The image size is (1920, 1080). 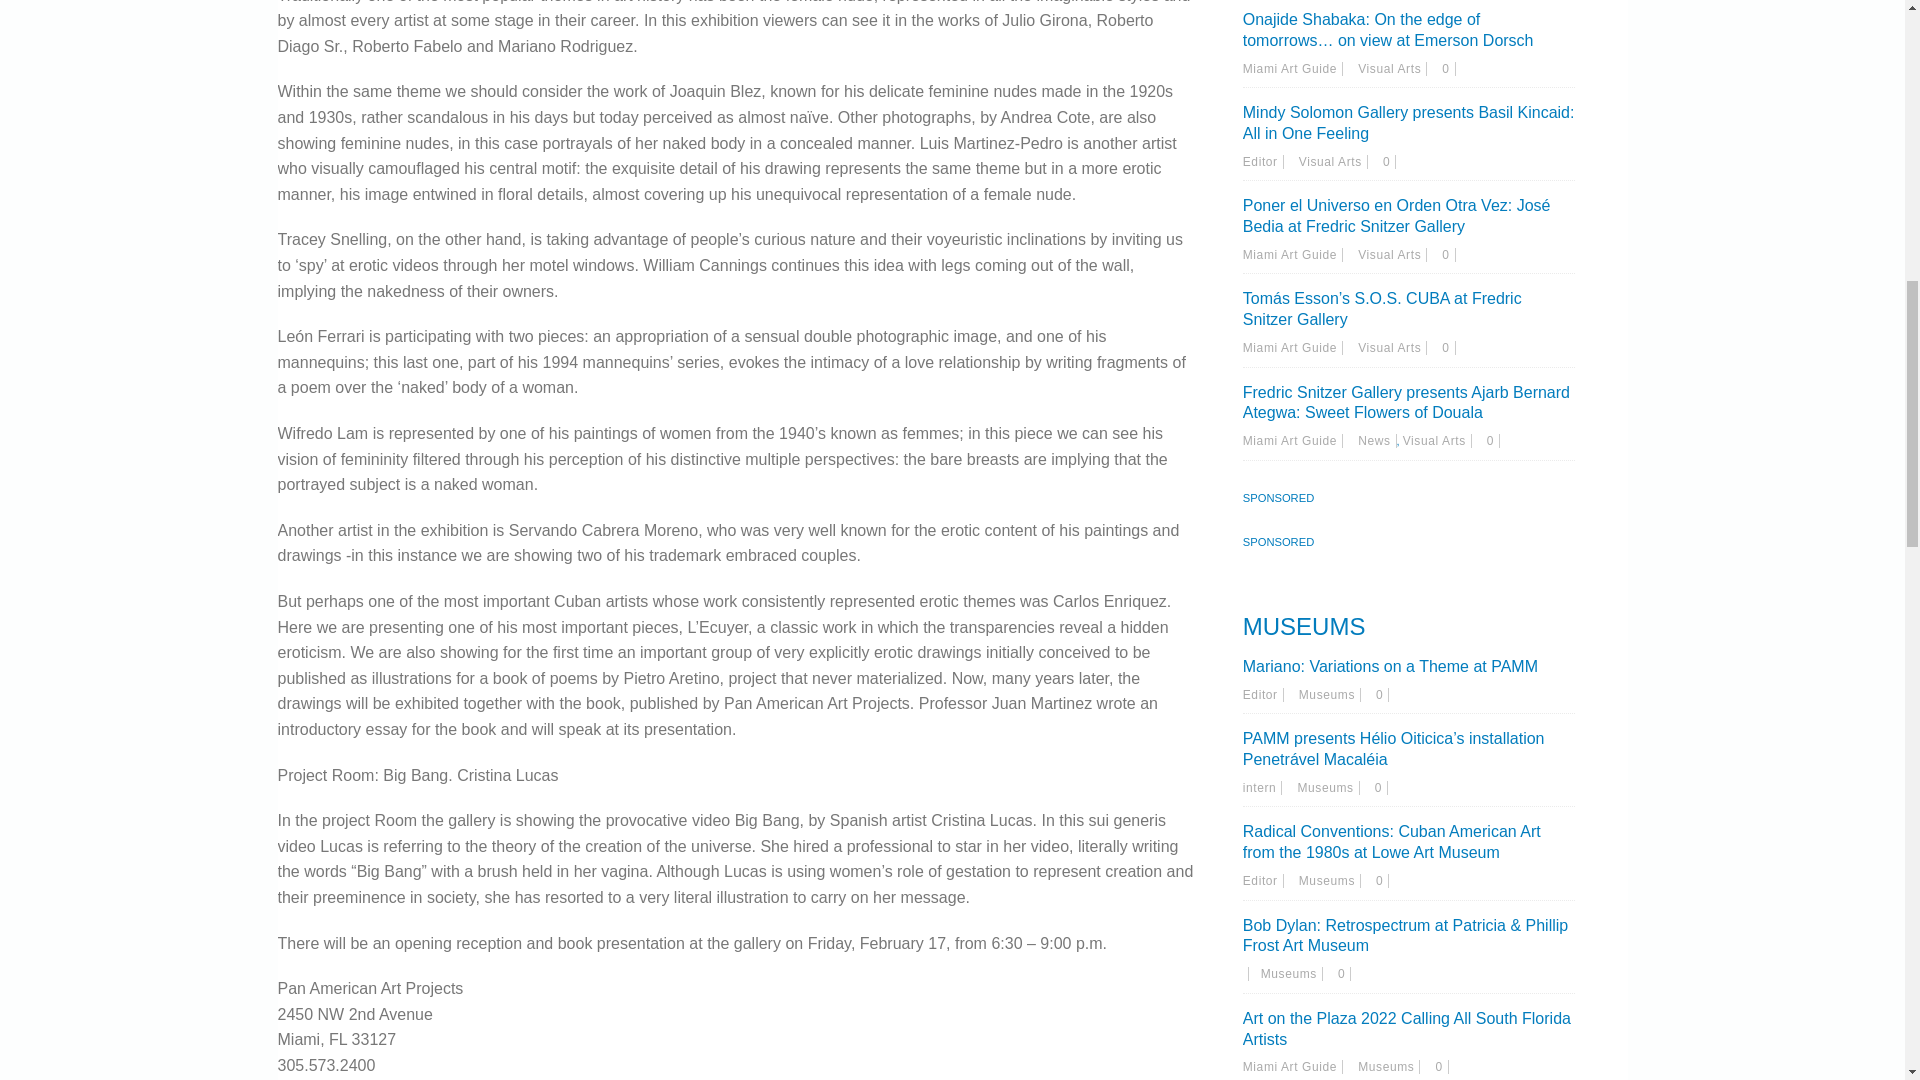 I want to click on 0, so click(x=1382, y=694).